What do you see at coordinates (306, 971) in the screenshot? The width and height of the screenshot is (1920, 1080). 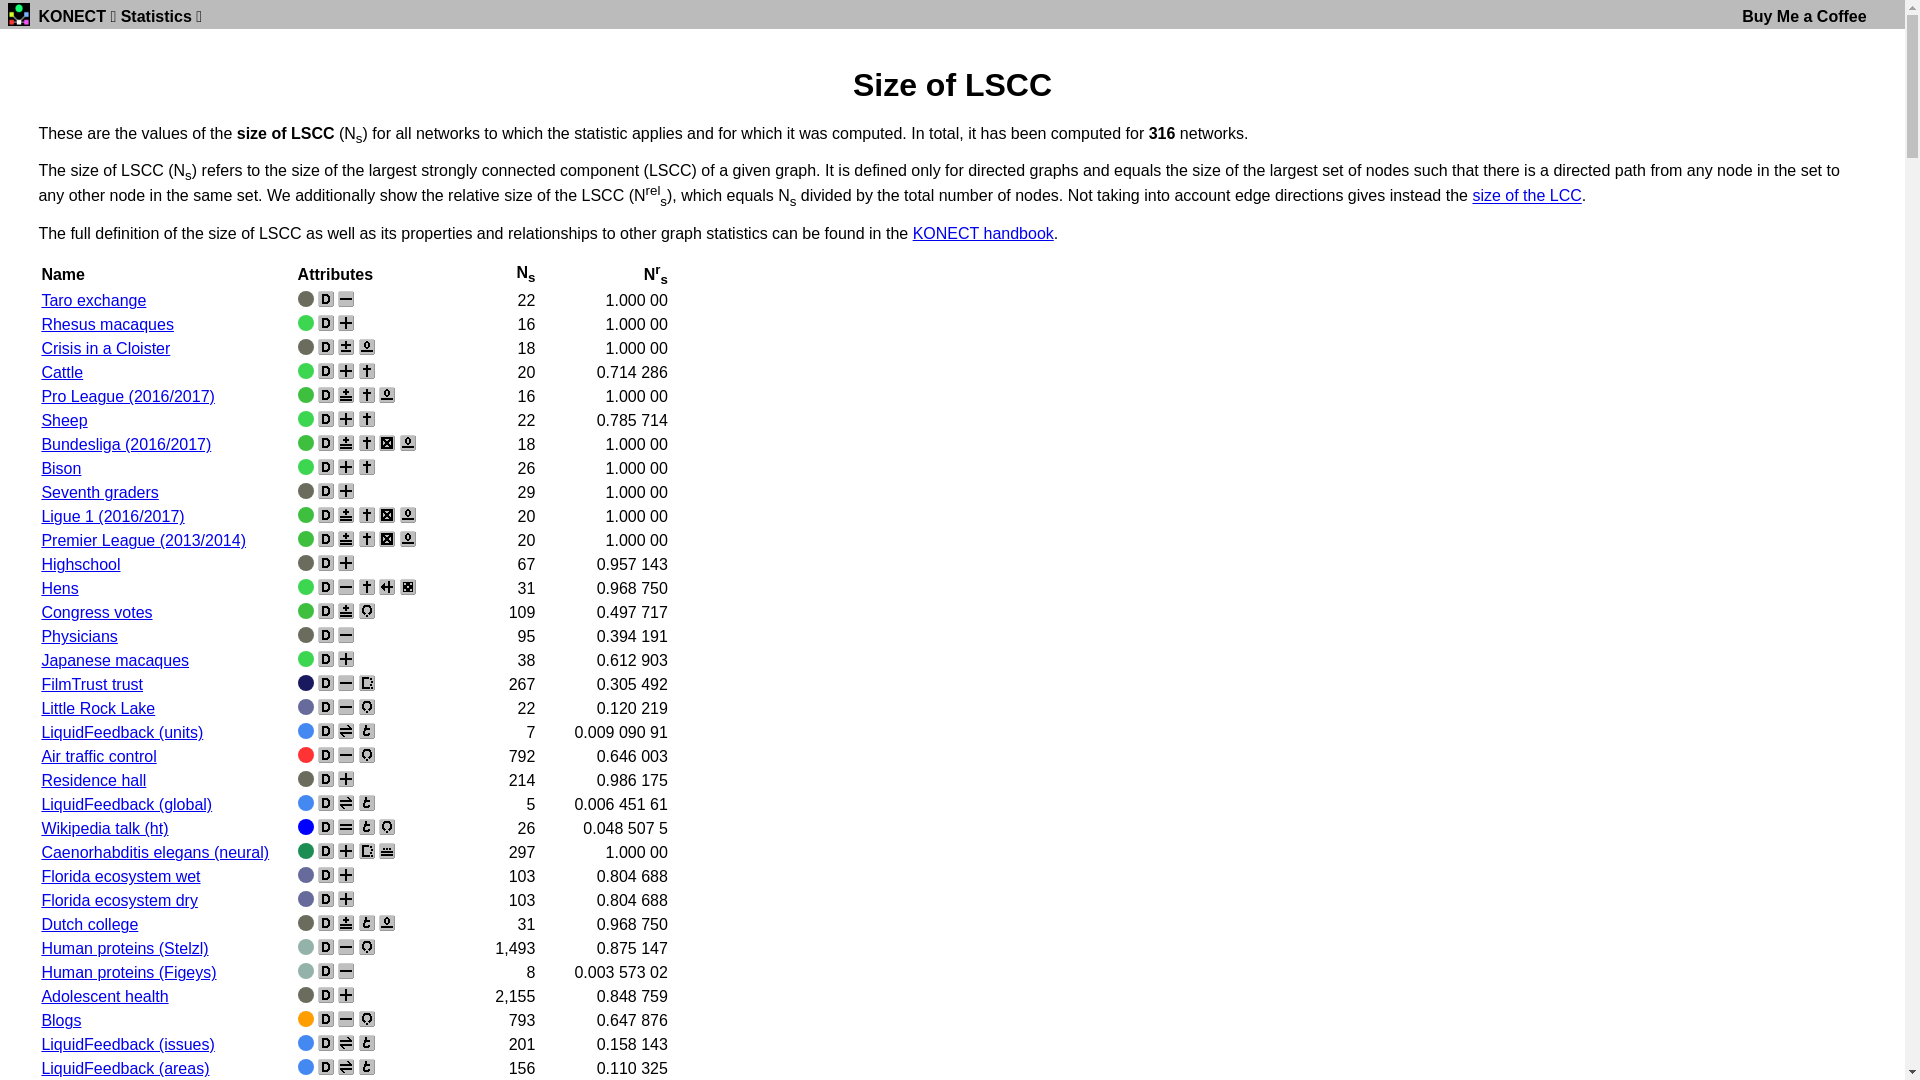 I see `Metabolic network` at bounding box center [306, 971].